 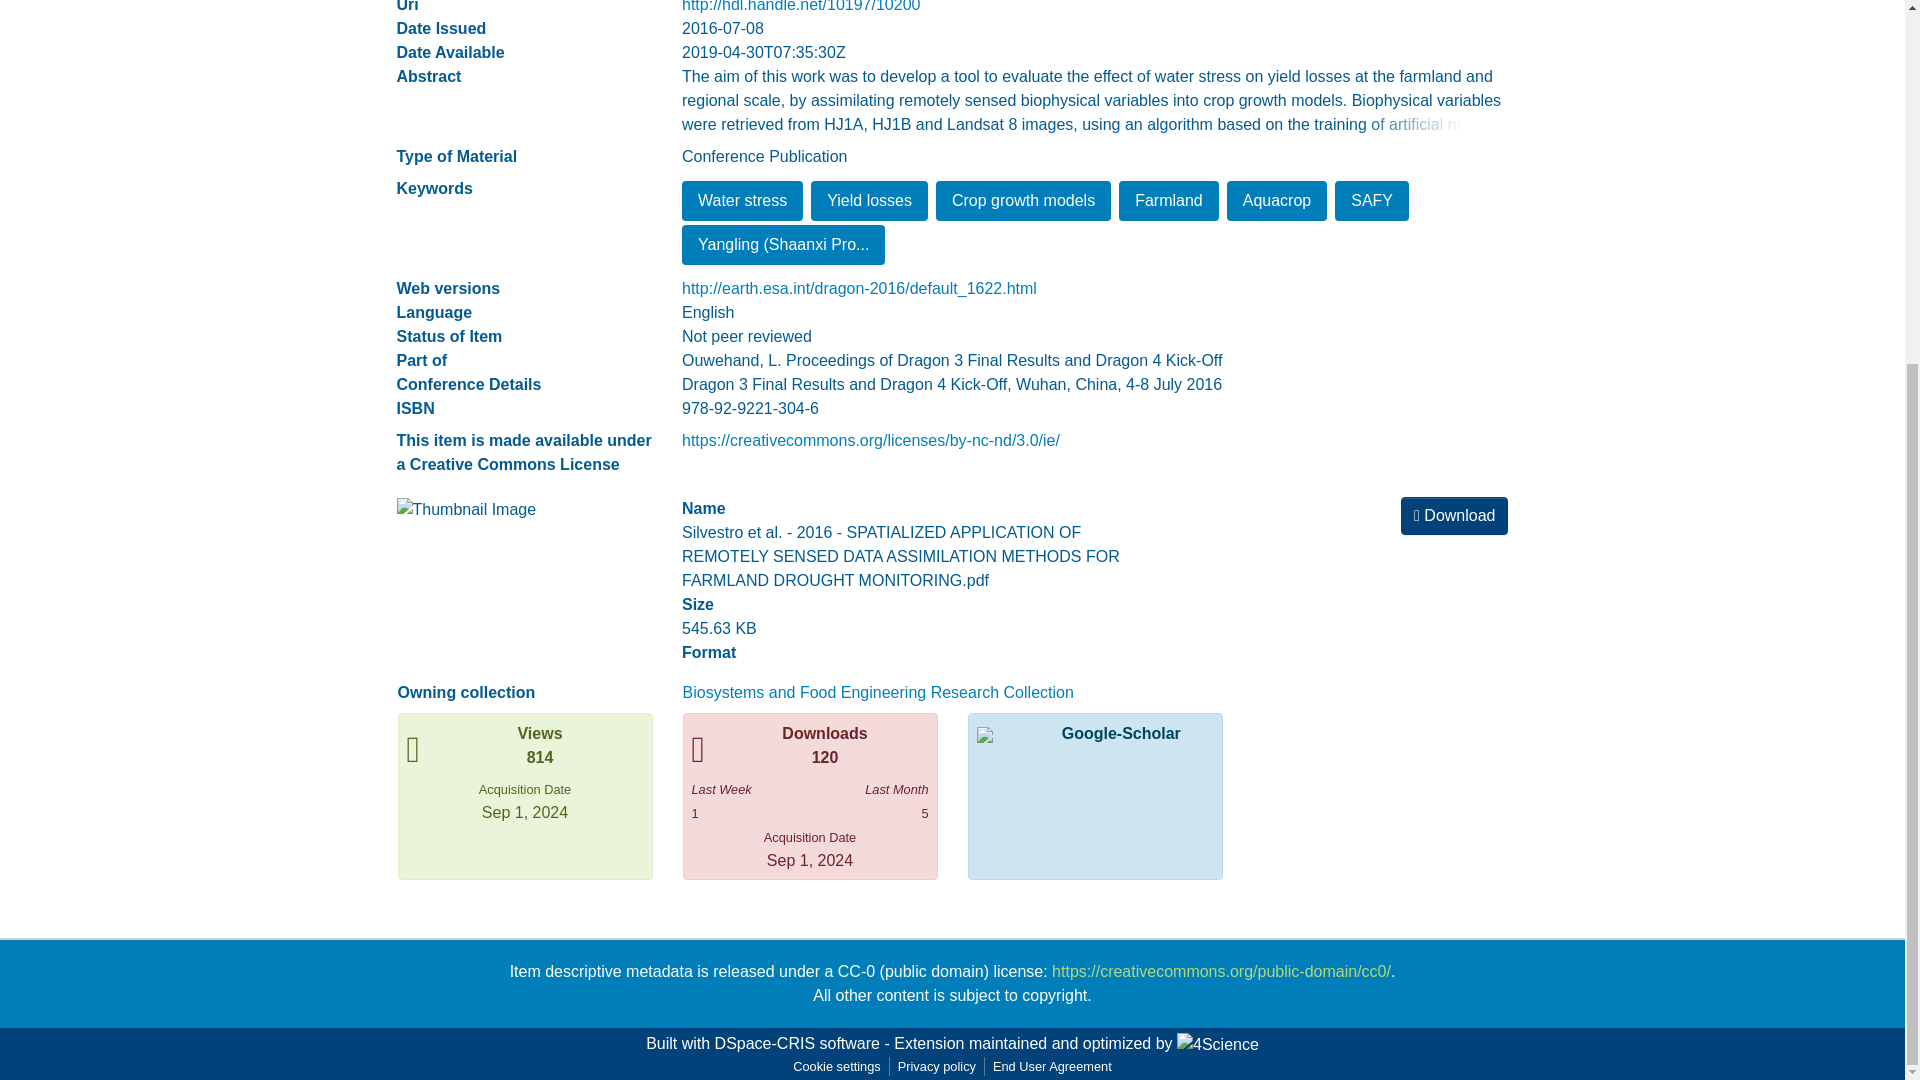 I want to click on Water stress, so click(x=742, y=201).